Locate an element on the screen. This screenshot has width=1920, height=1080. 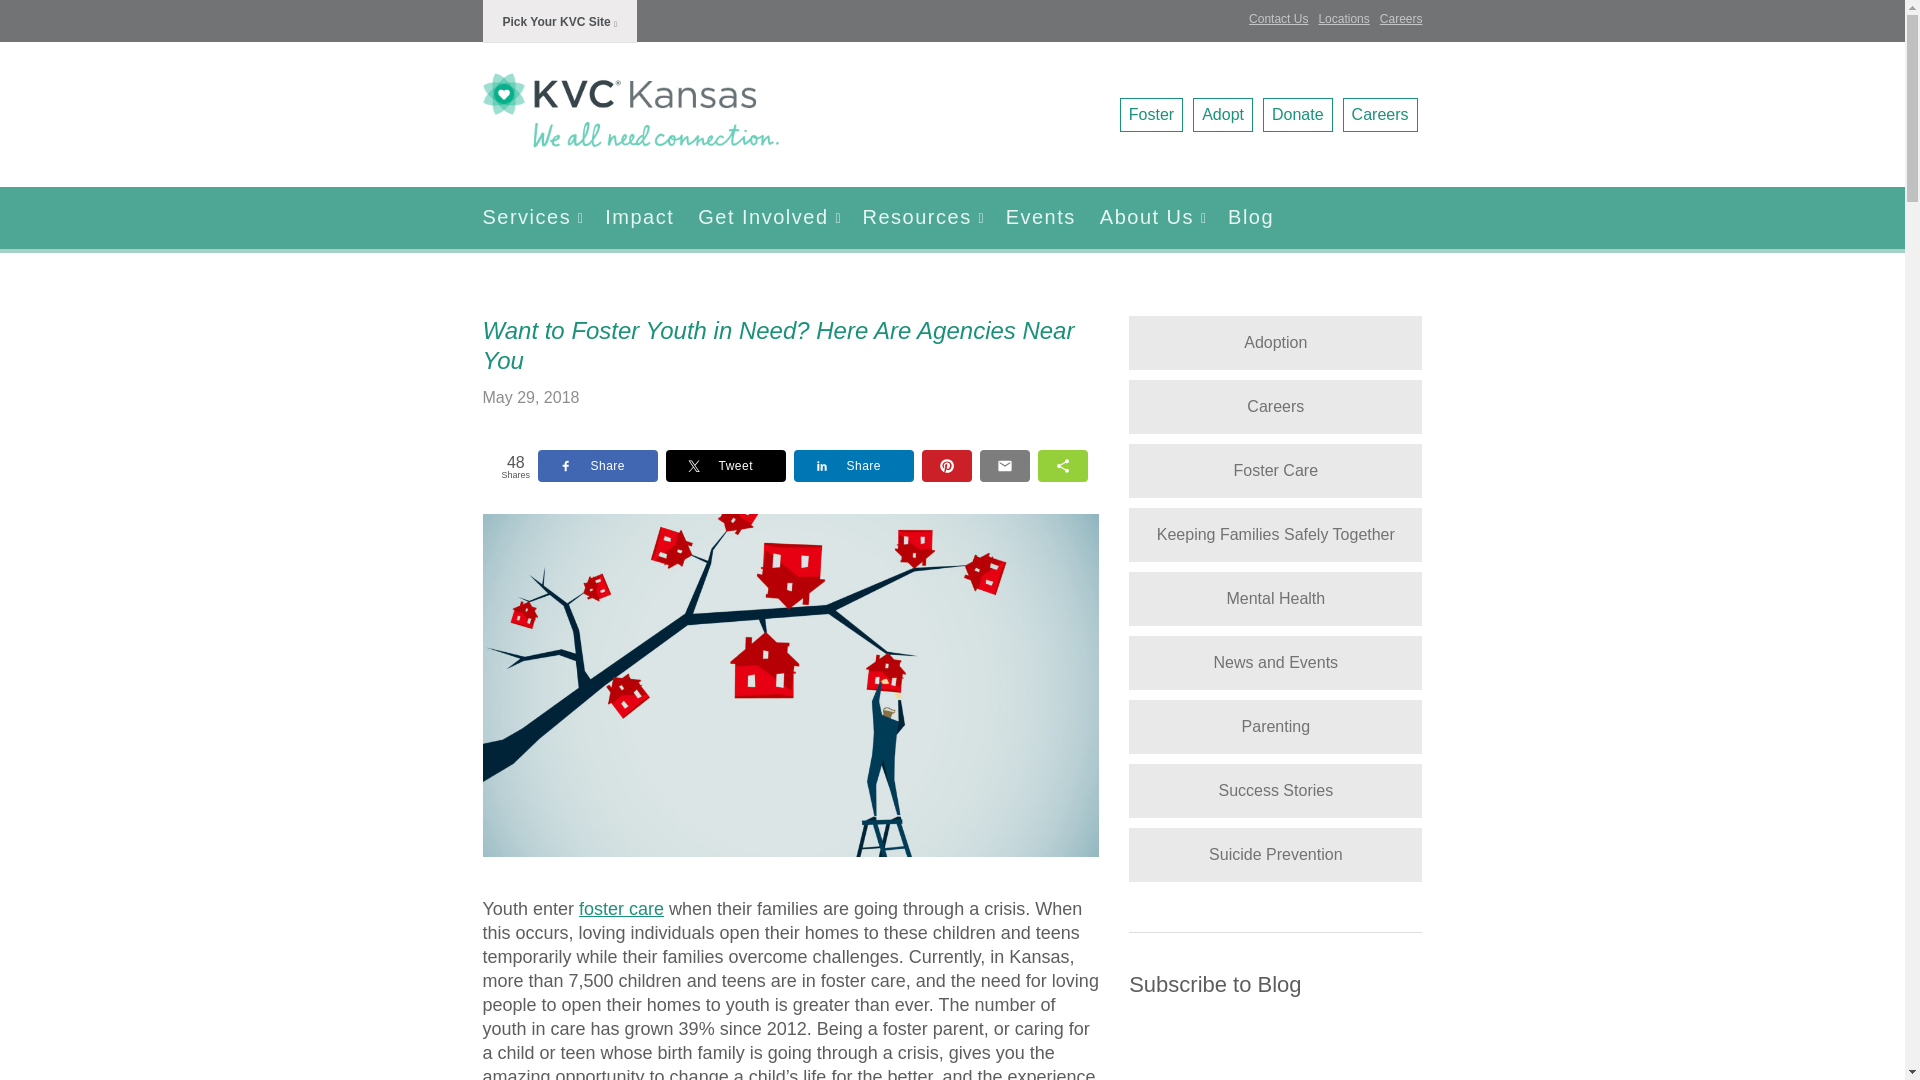
Locations is located at coordinates (1342, 18).